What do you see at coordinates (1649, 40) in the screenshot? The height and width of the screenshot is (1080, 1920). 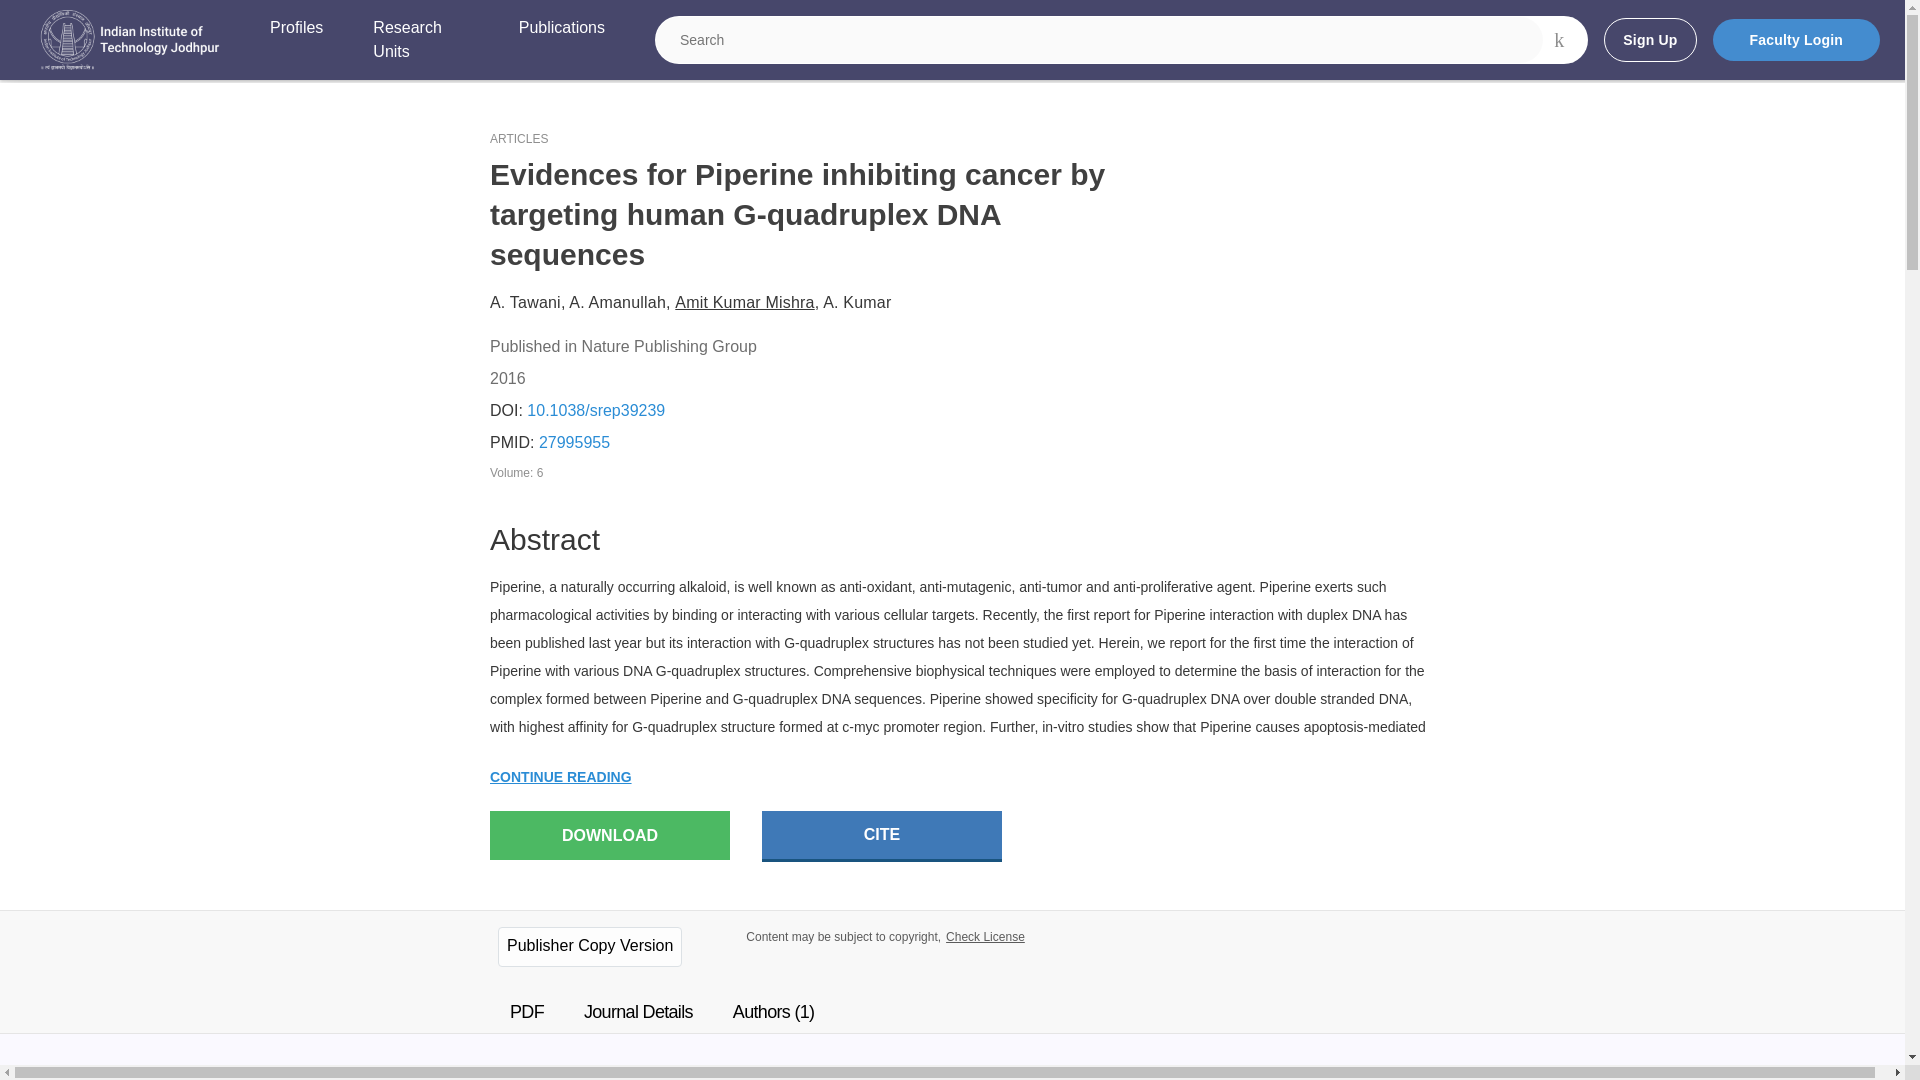 I see `Sign Up` at bounding box center [1649, 40].